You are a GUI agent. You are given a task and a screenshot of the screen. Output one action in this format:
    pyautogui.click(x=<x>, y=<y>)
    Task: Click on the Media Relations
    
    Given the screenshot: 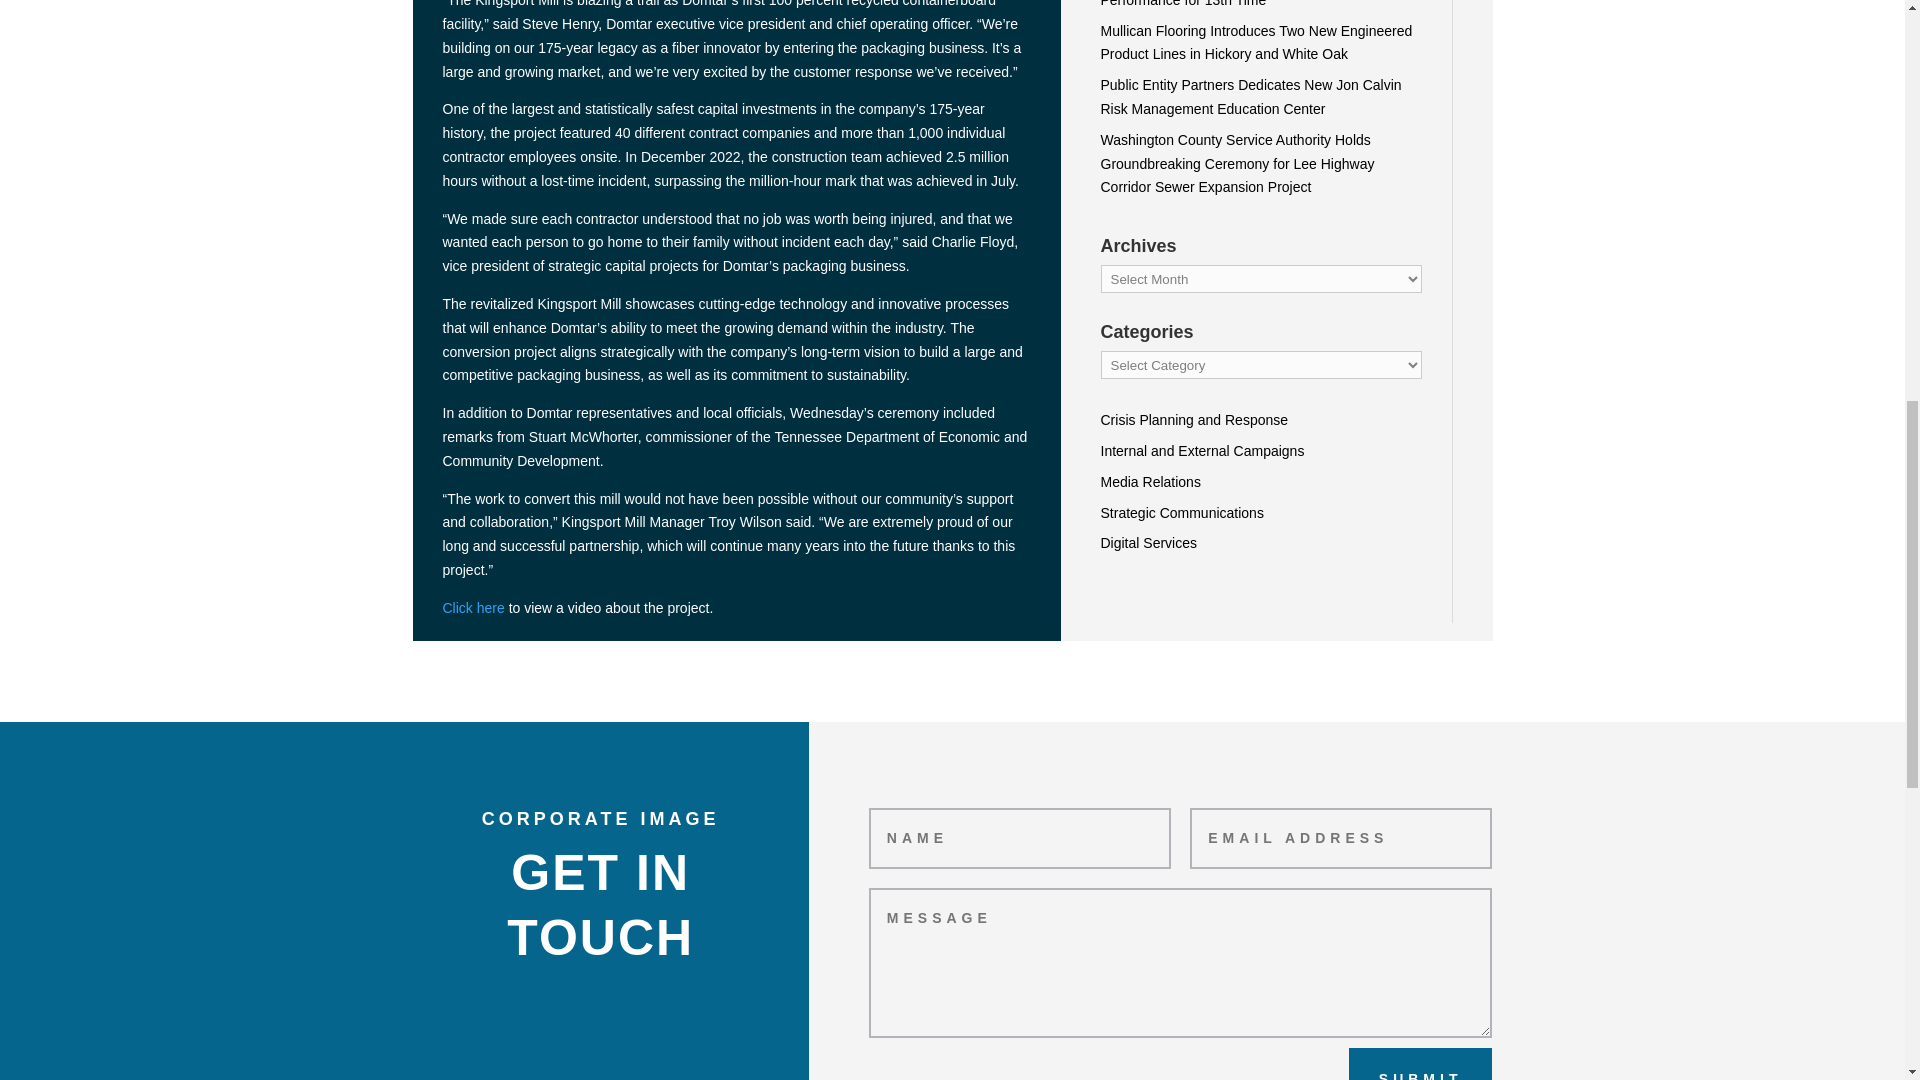 What is the action you would take?
    pyautogui.click(x=1150, y=482)
    